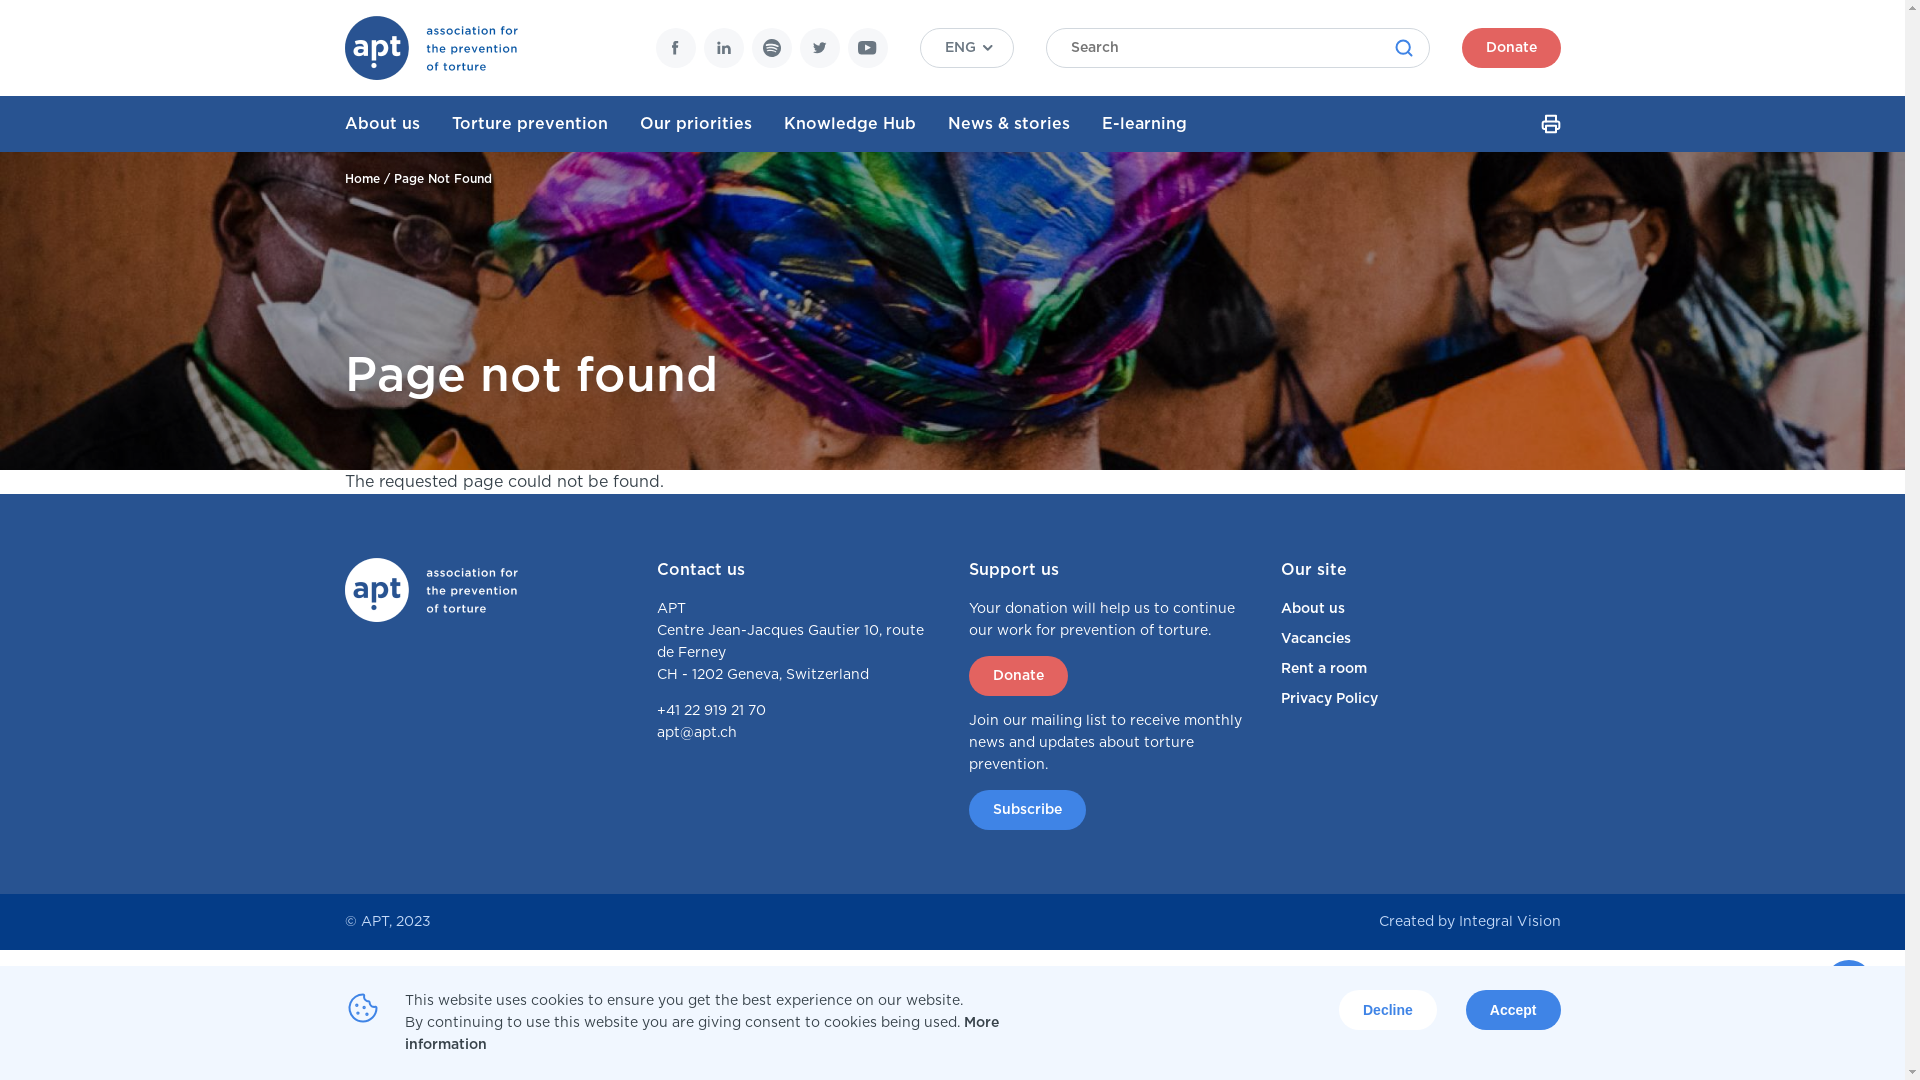  I want to click on Our priorities, so click(712, 124).